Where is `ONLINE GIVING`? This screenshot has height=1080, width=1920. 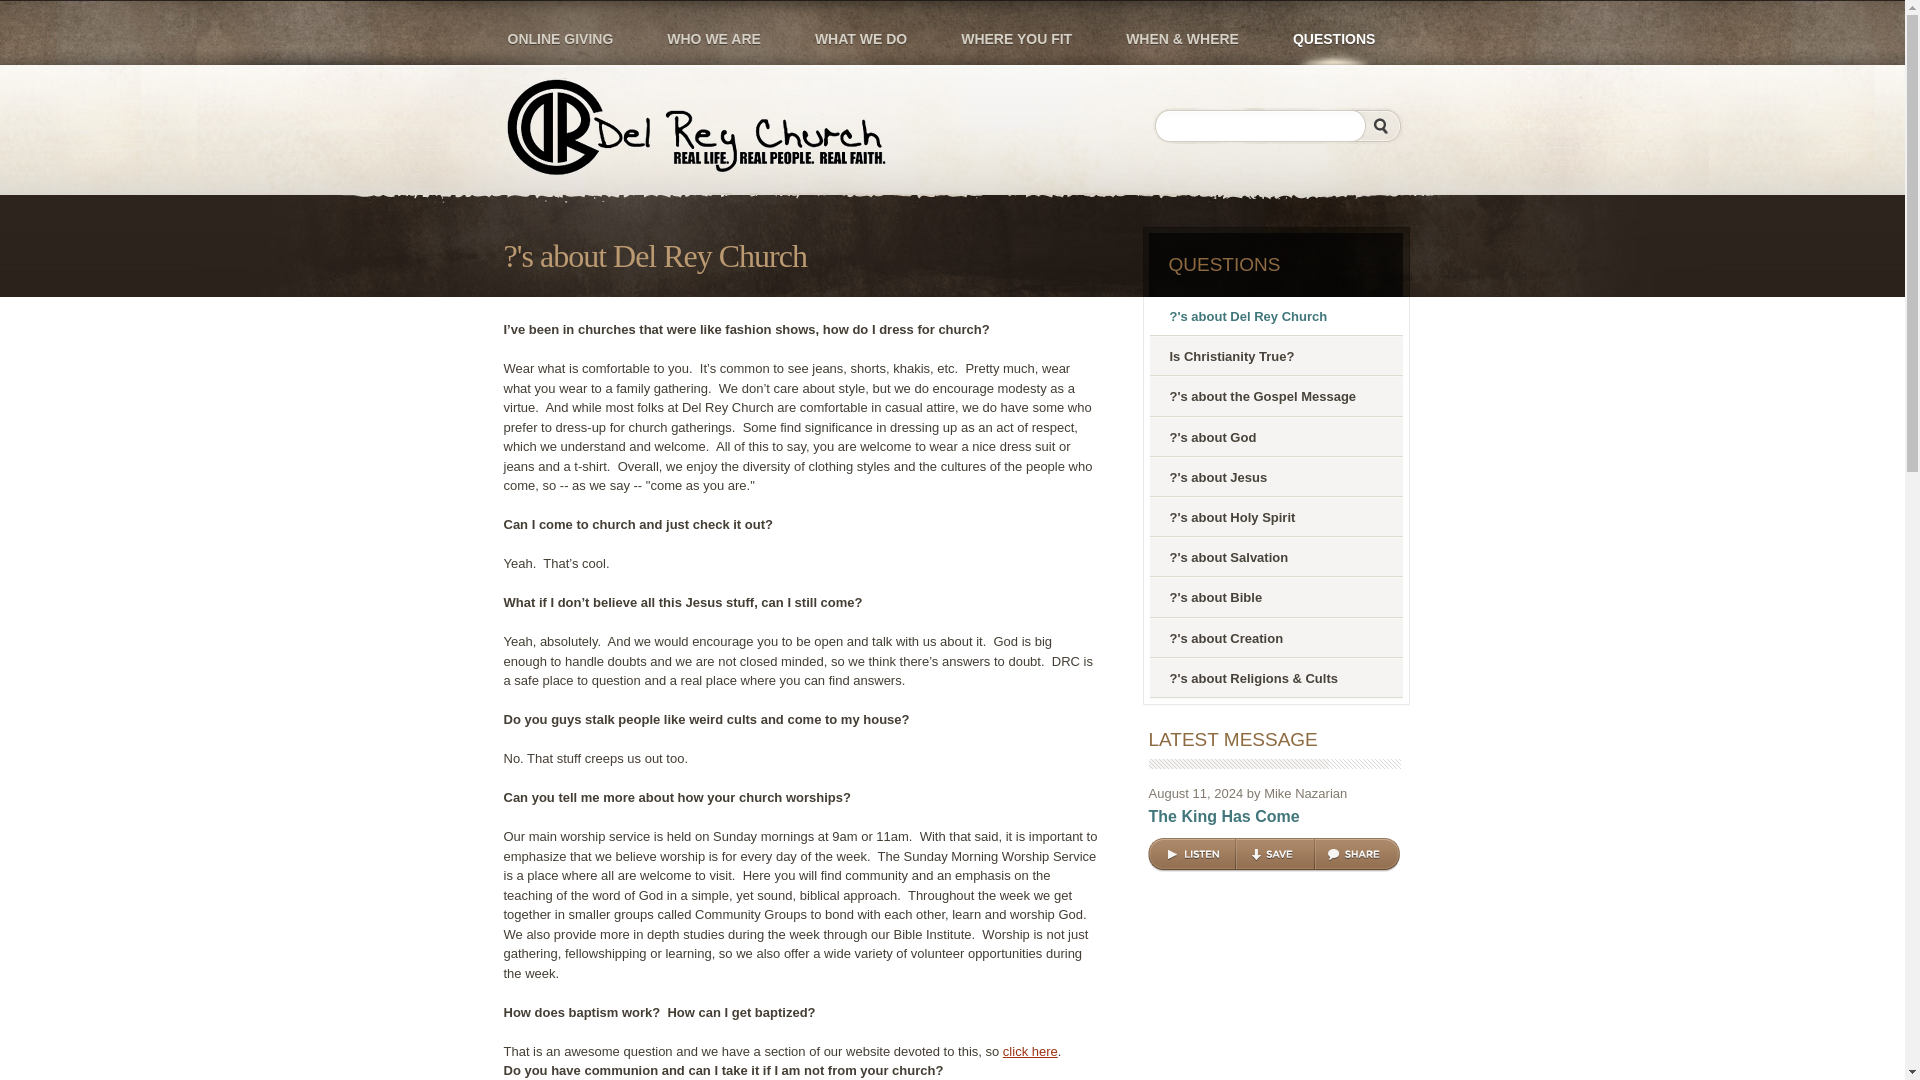
ONLINE GIVING is located at coordinates (560, 32).